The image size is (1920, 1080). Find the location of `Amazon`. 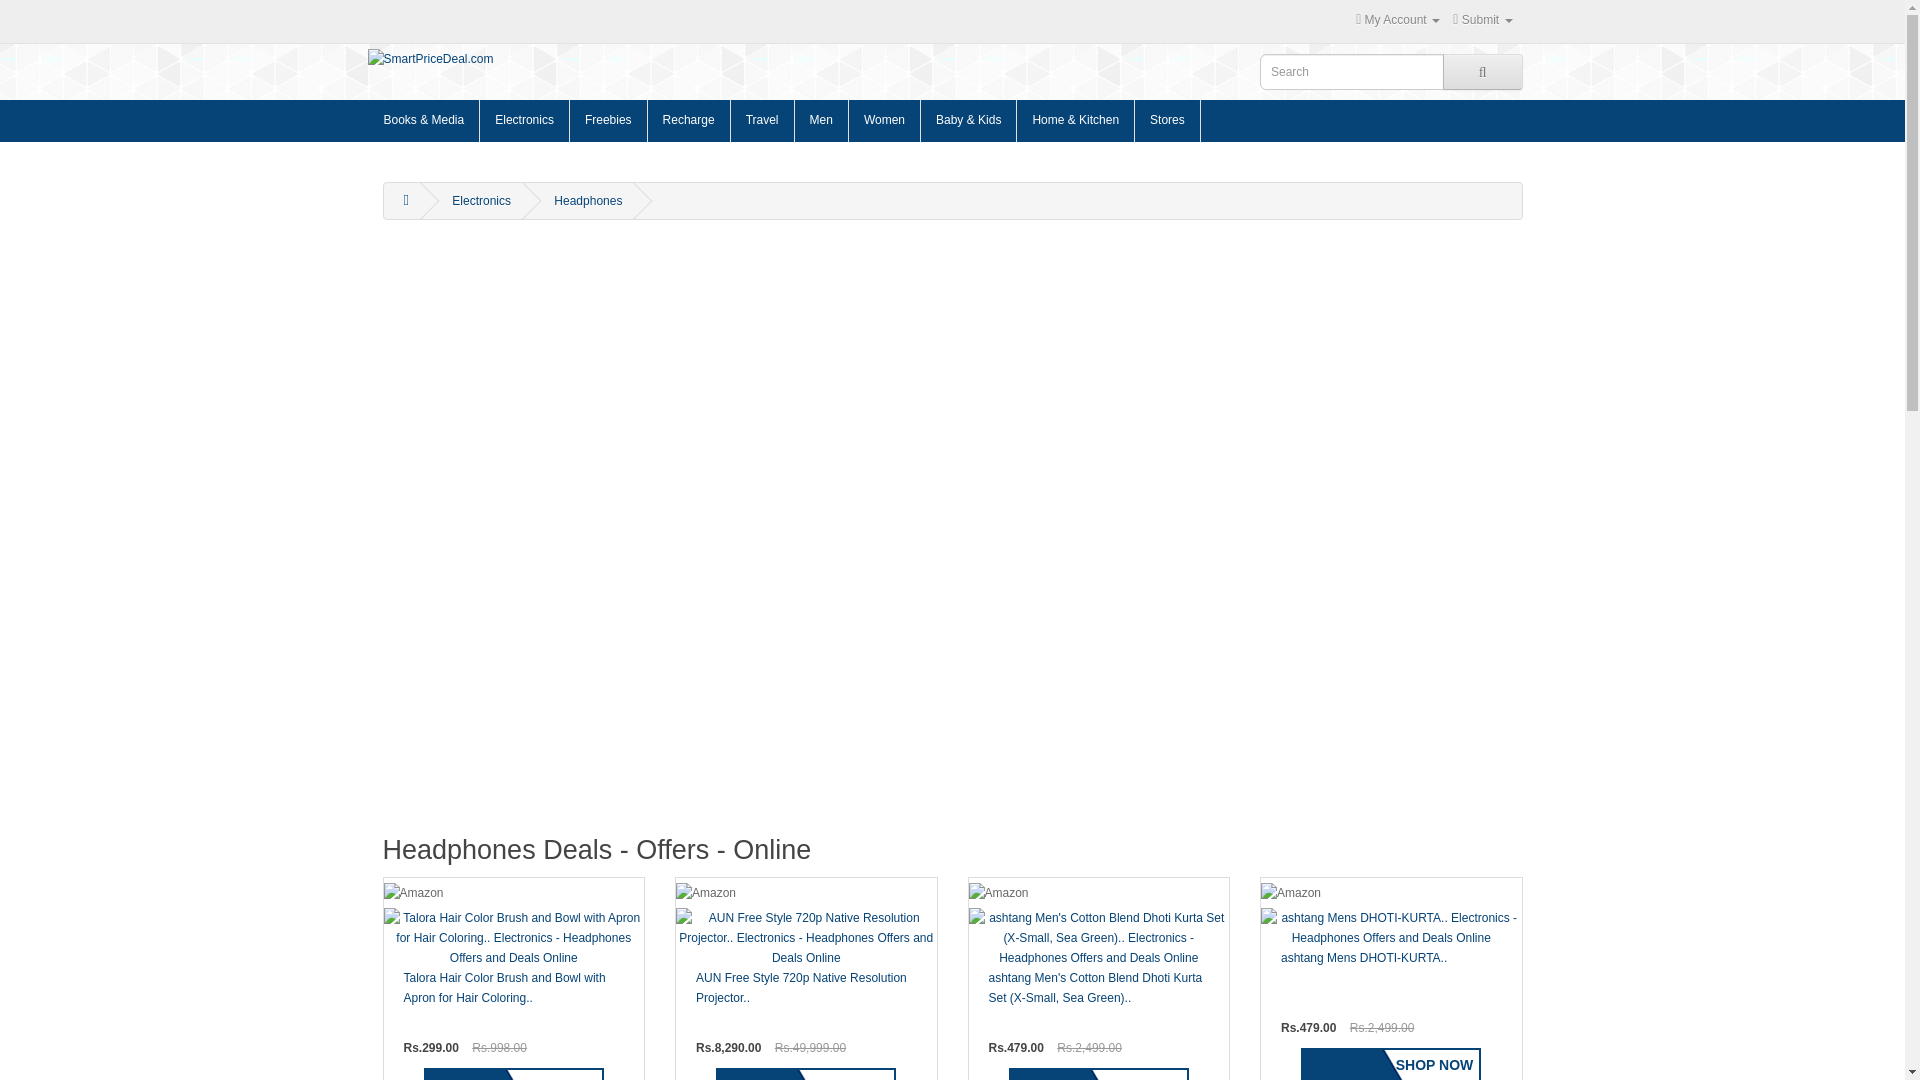

Amazon is located at coordinates (1098, 892).